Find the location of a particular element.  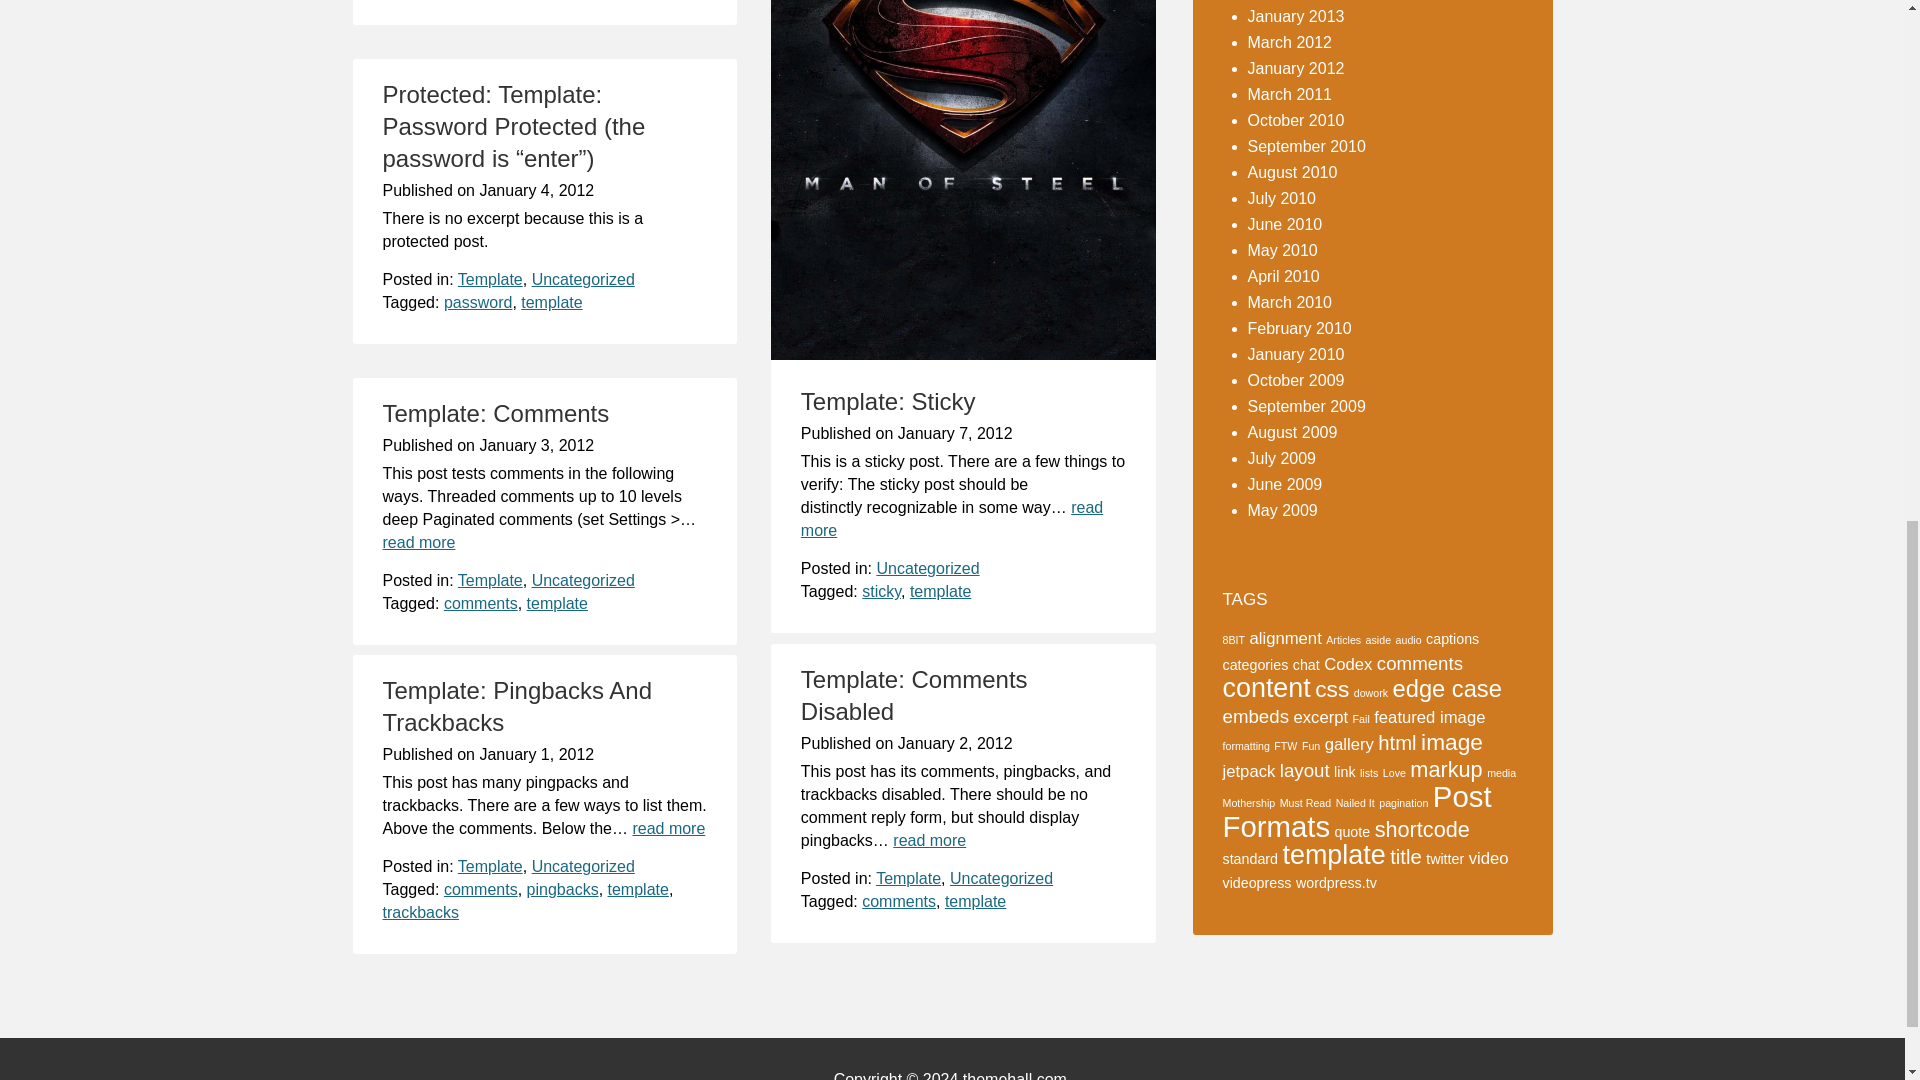

Template is located at coordinates (908, 878).